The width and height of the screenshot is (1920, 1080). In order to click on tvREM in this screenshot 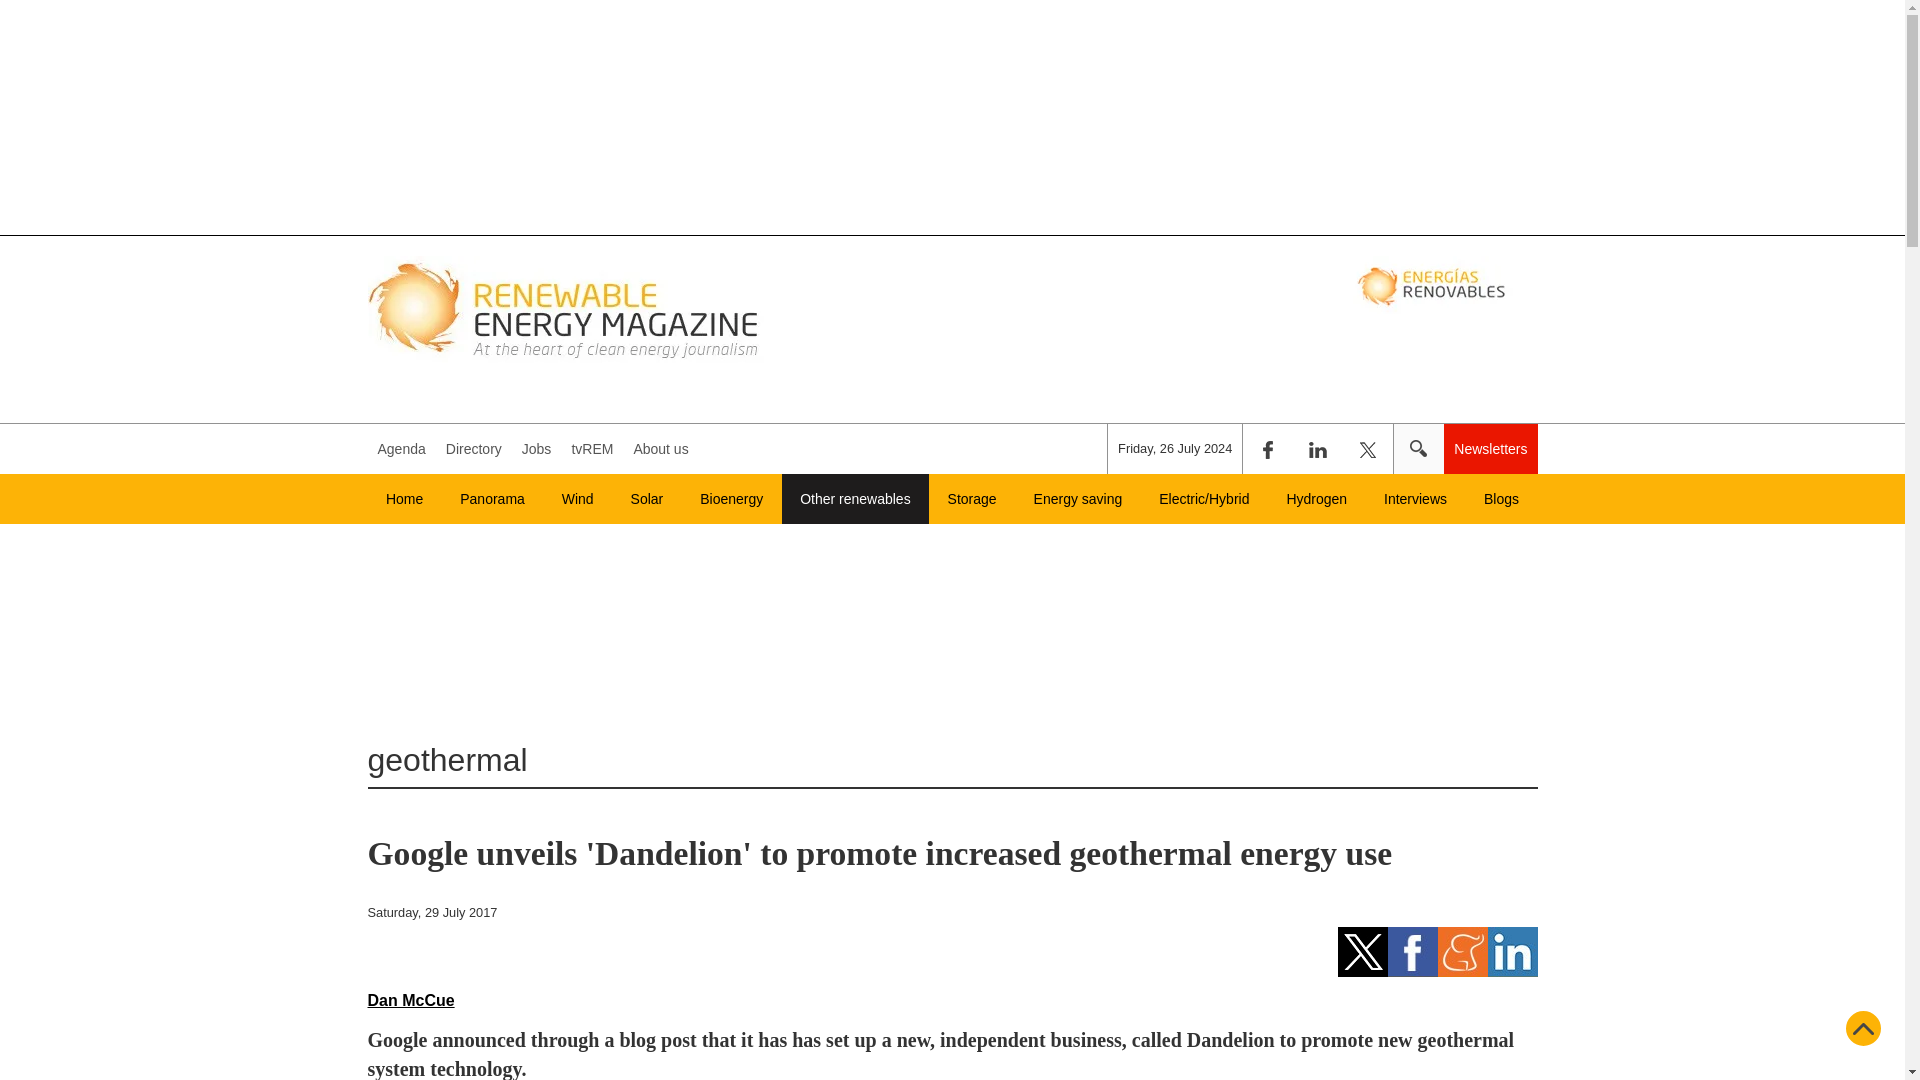, I will do `click(591, 449)`.